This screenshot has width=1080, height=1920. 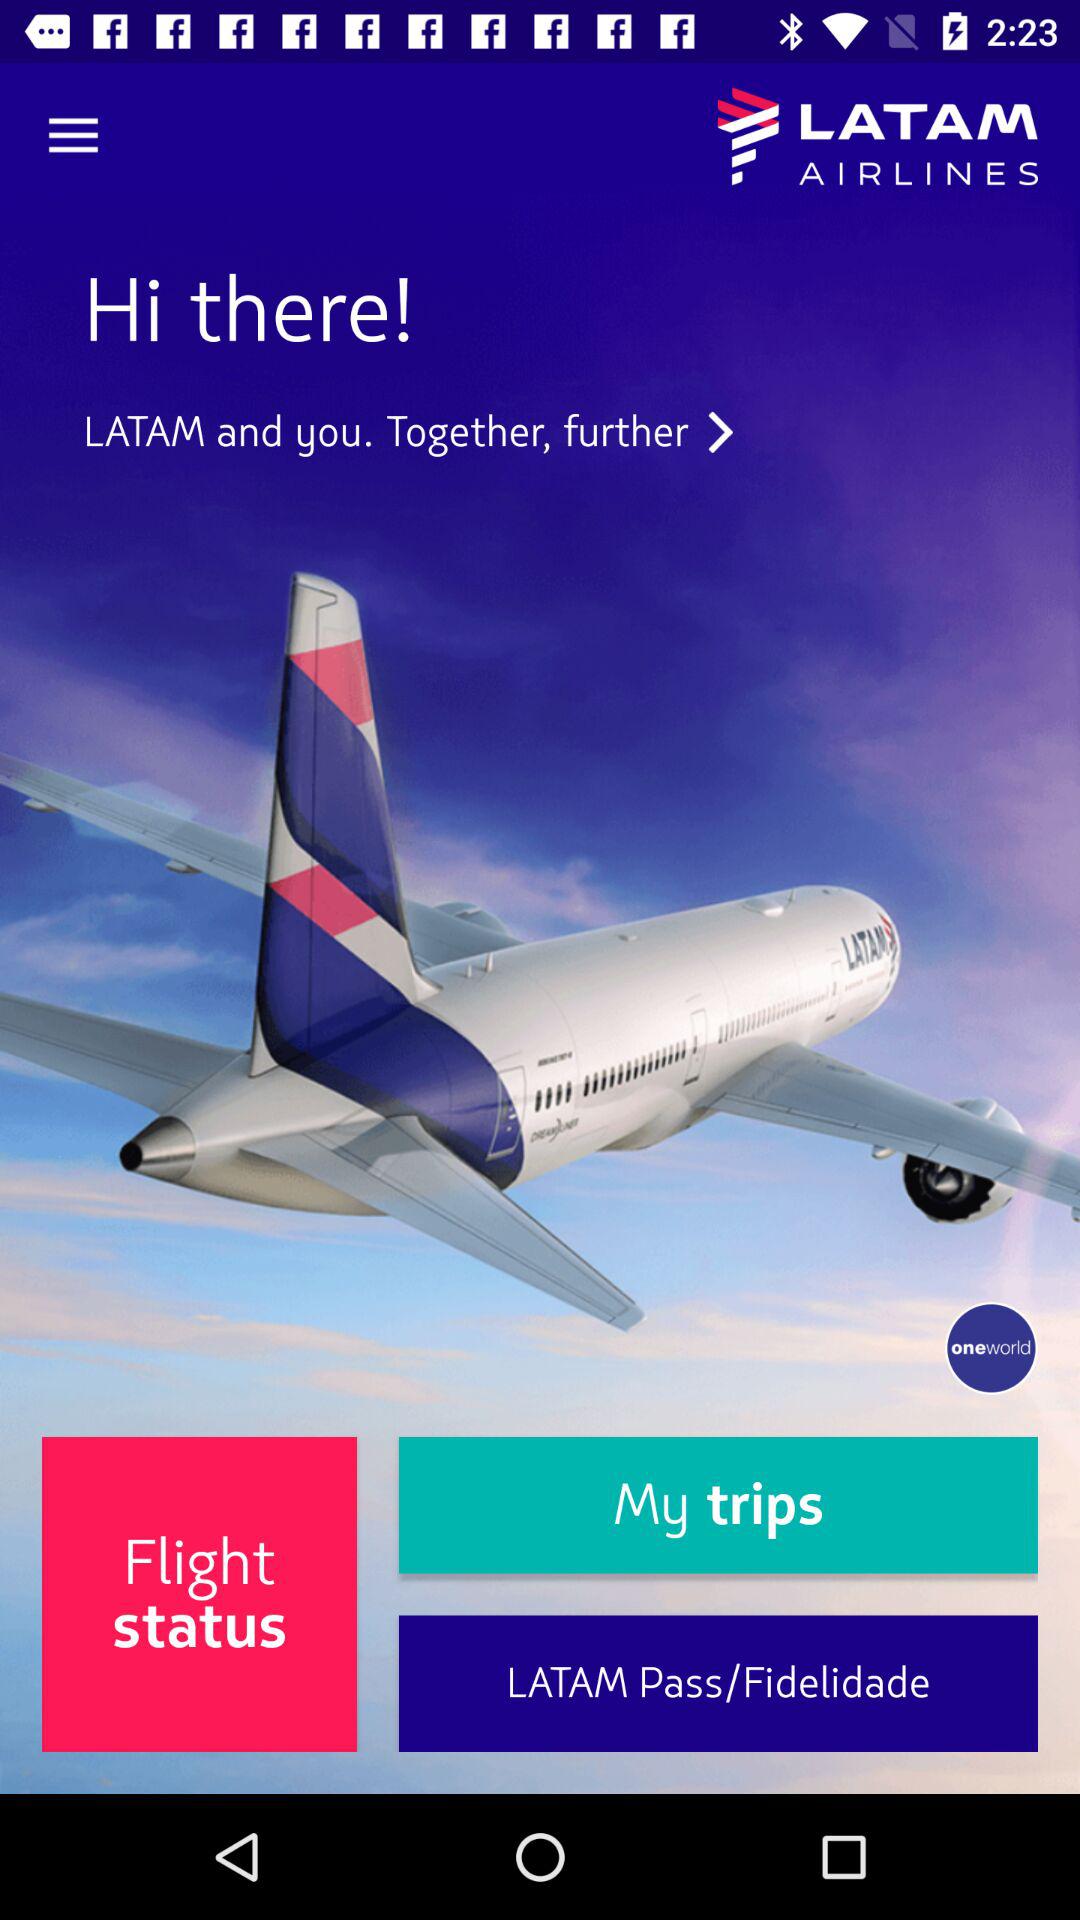 What do you see at coordinates (718, 1505) in the screenshot?
I see `select item to the right of the flight
status item` at bounding box center [718, 1505].